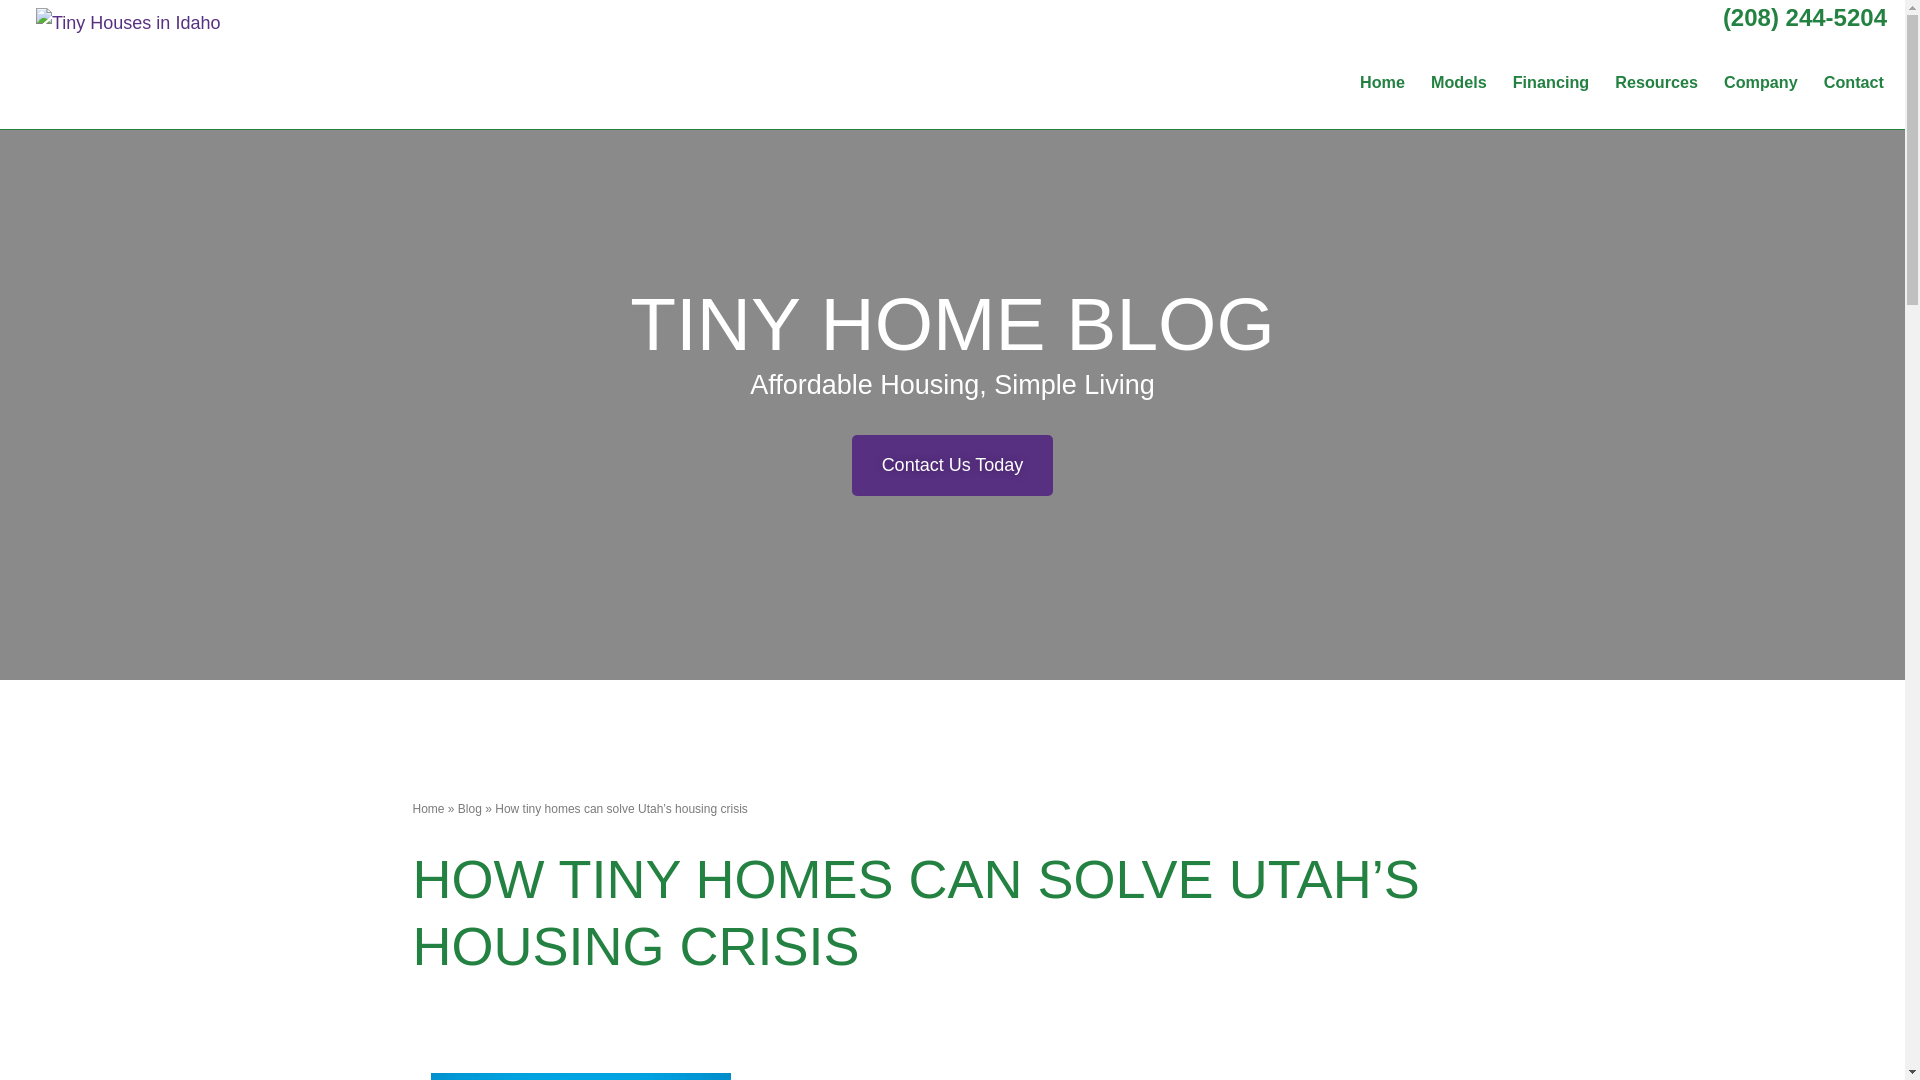 Image resolution: width=1920 pixels, height=1080 pixels. I want to click on Company, so click(1761, 81).